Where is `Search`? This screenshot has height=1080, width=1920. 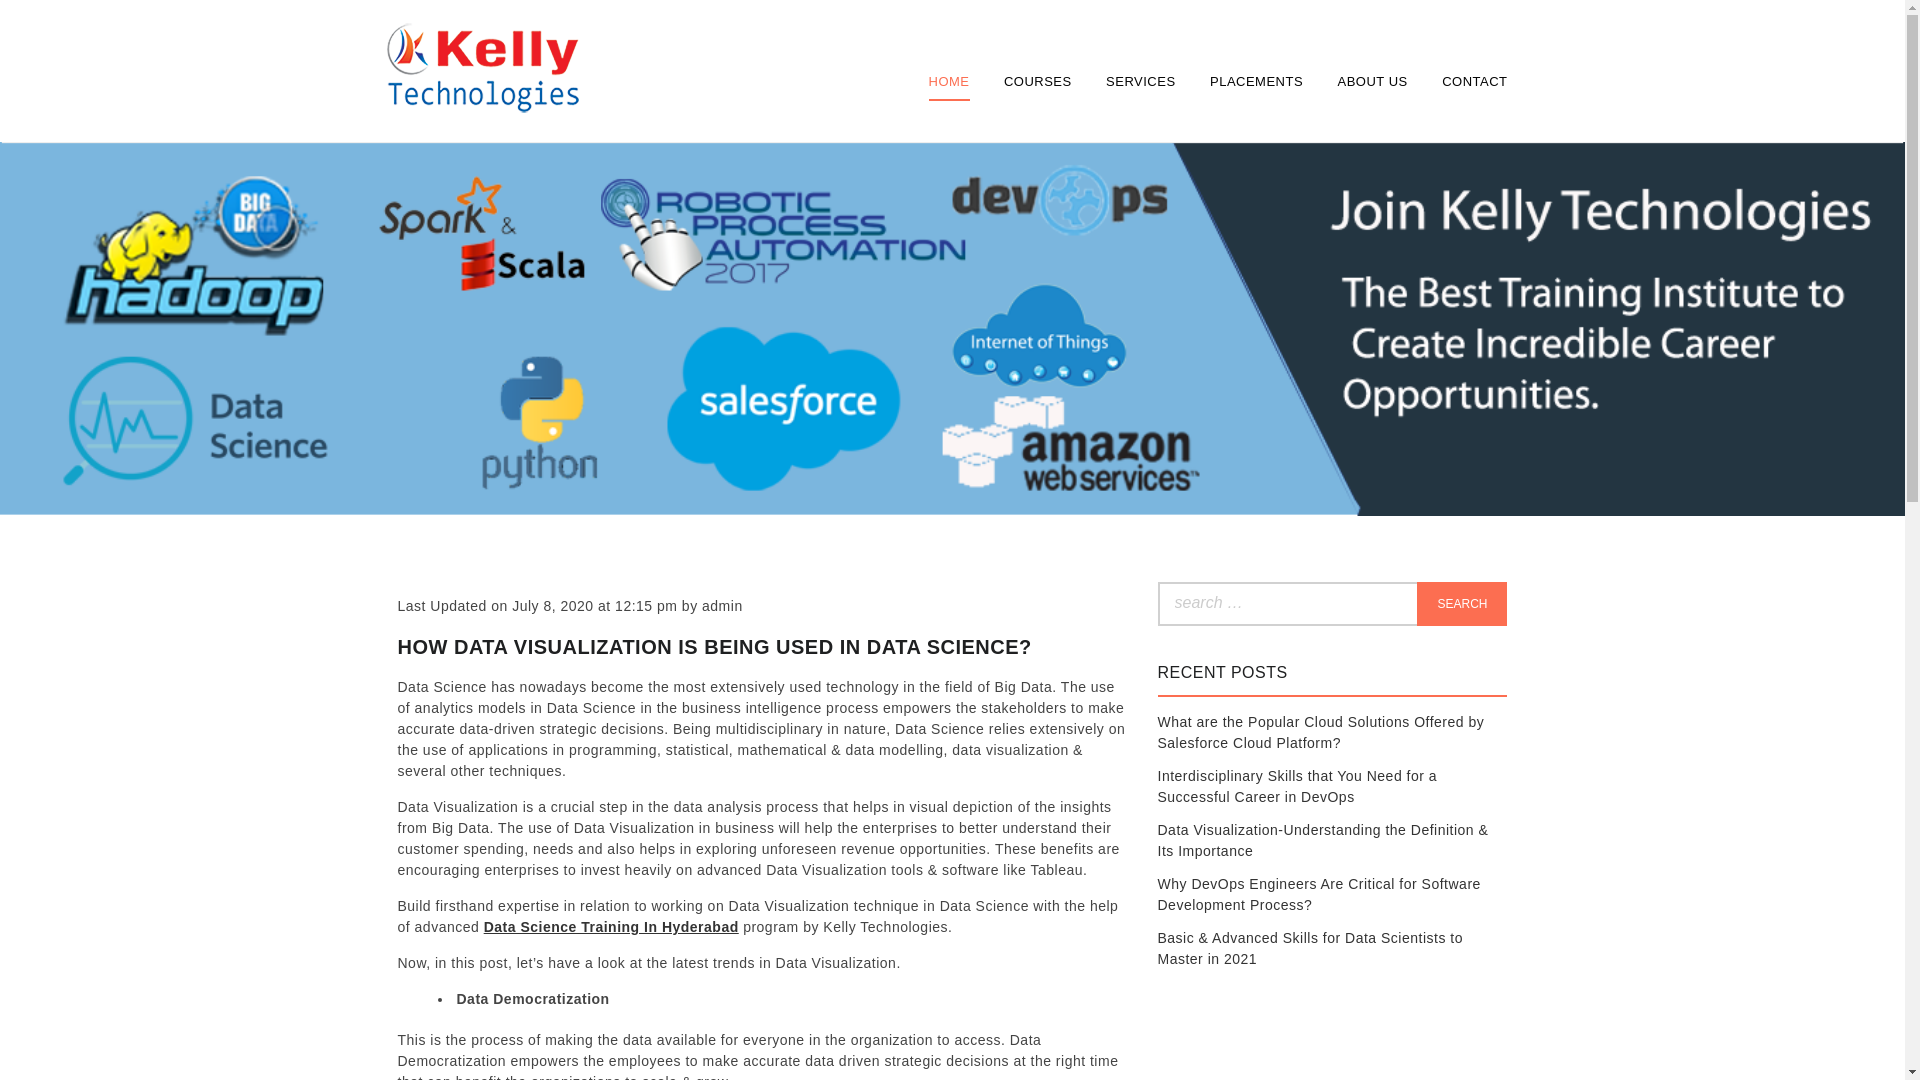 Search is located at coordinates (1462, 604).